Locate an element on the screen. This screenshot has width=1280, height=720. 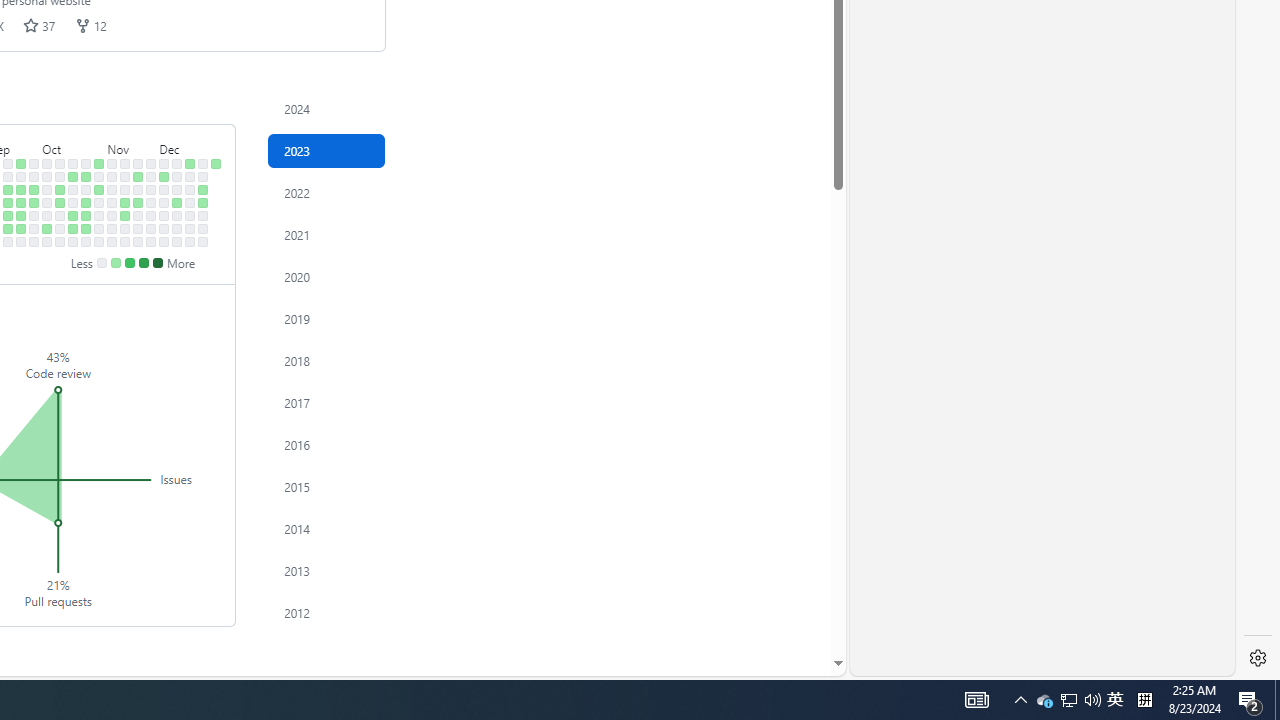
Contribution activity in 2023 is located at coordinates (326, 150).